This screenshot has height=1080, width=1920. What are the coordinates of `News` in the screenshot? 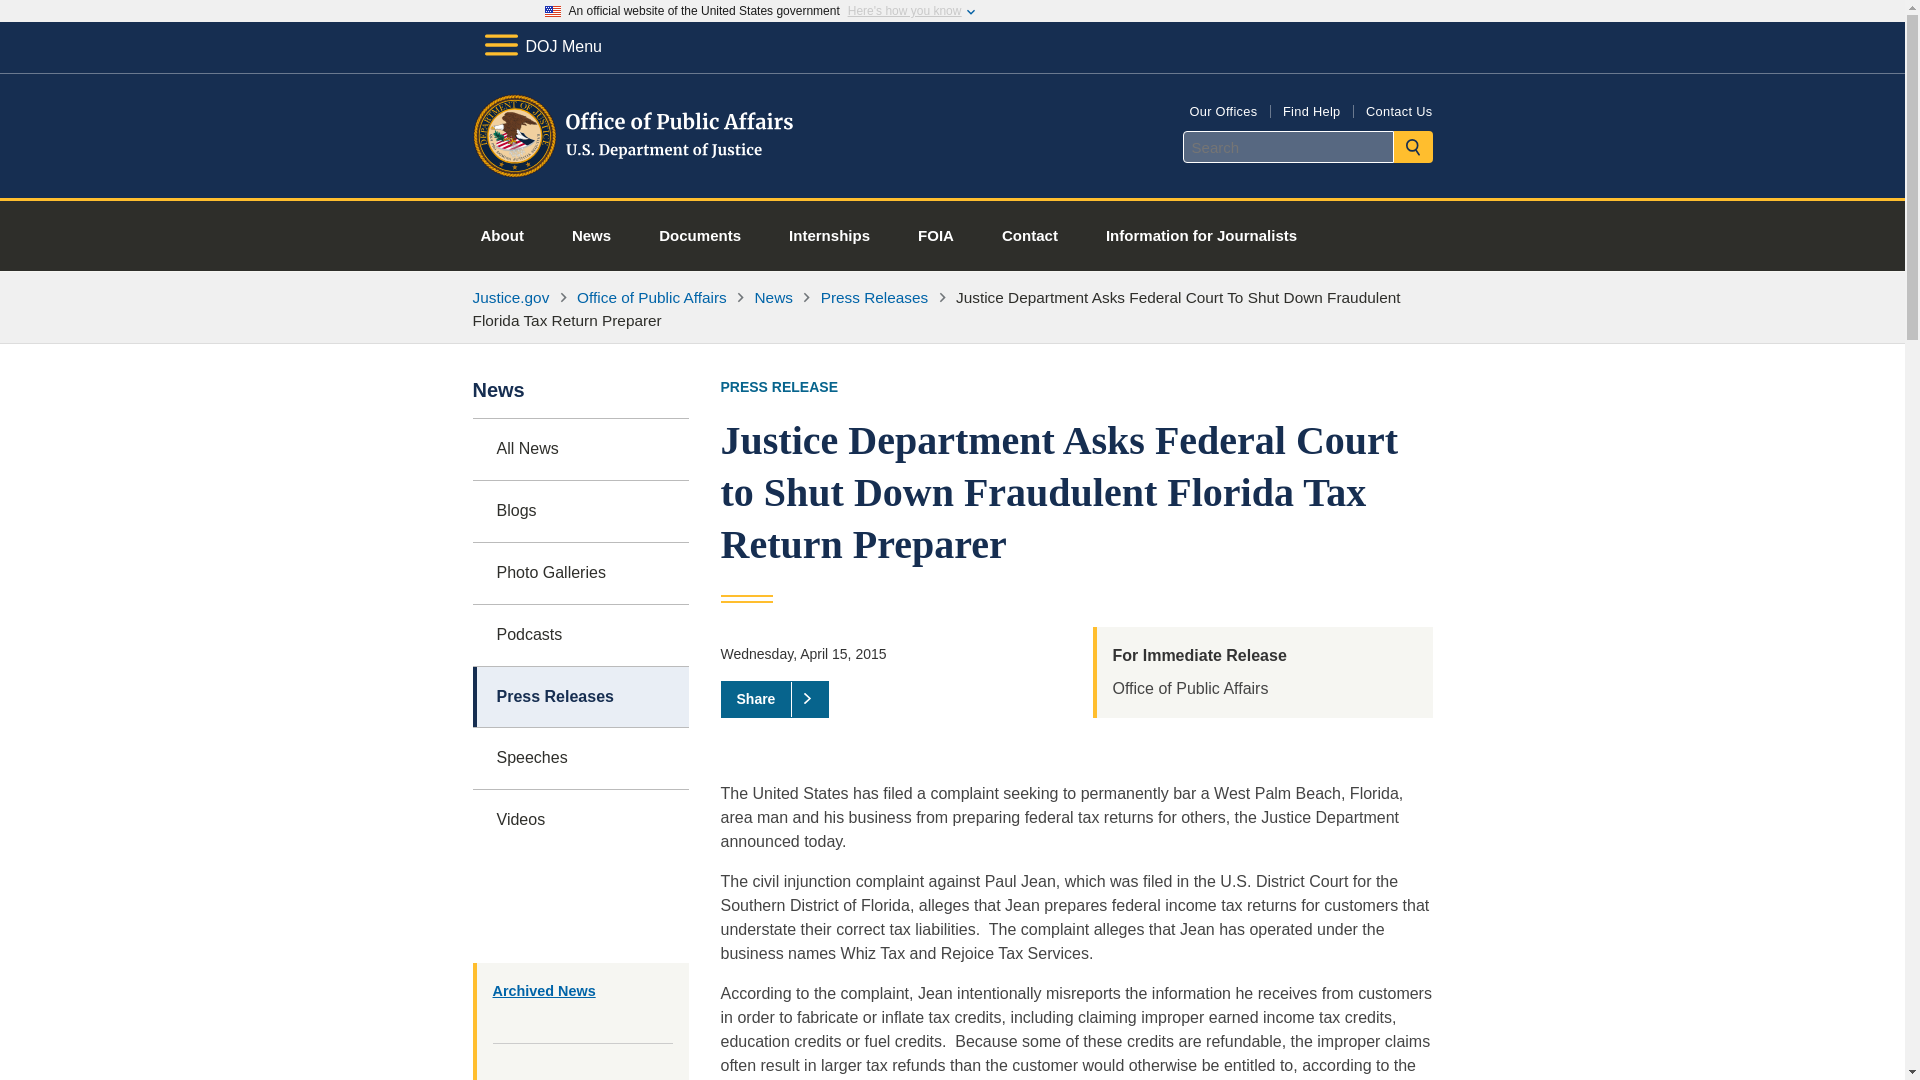 It's located at (773, 297).